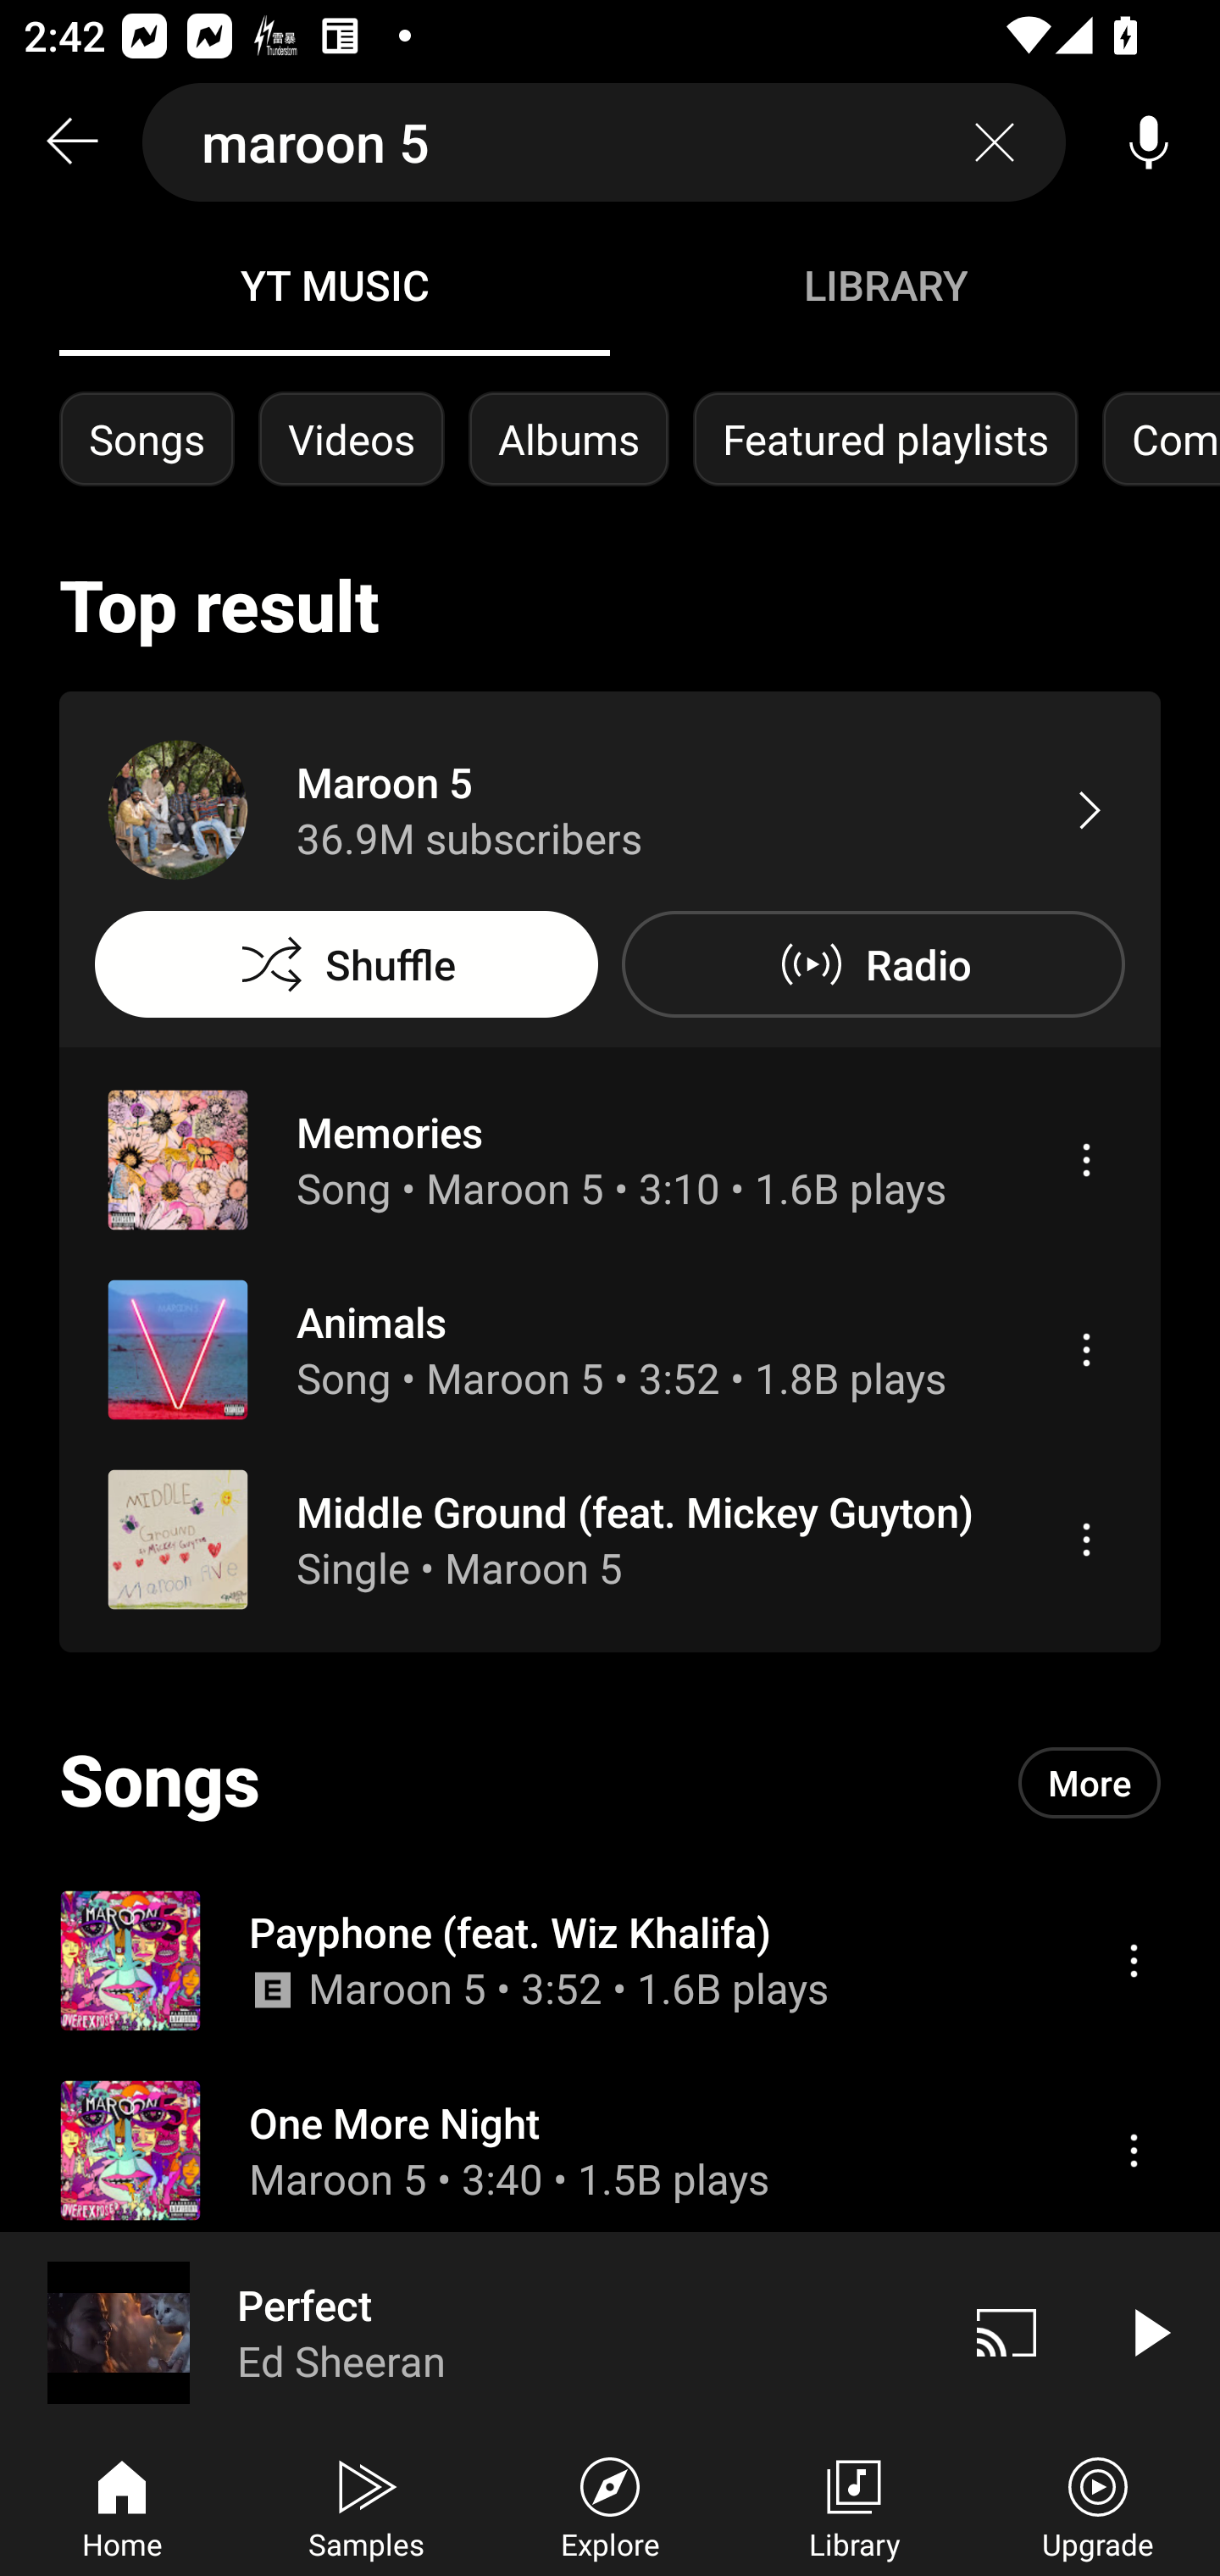 Image resolution: width=1220 pixels, height=2576 pixels. What do you see at coordinates (1086, 1159) in the screenshot?
I see `Menu` at bounding box center [1086, 1159].